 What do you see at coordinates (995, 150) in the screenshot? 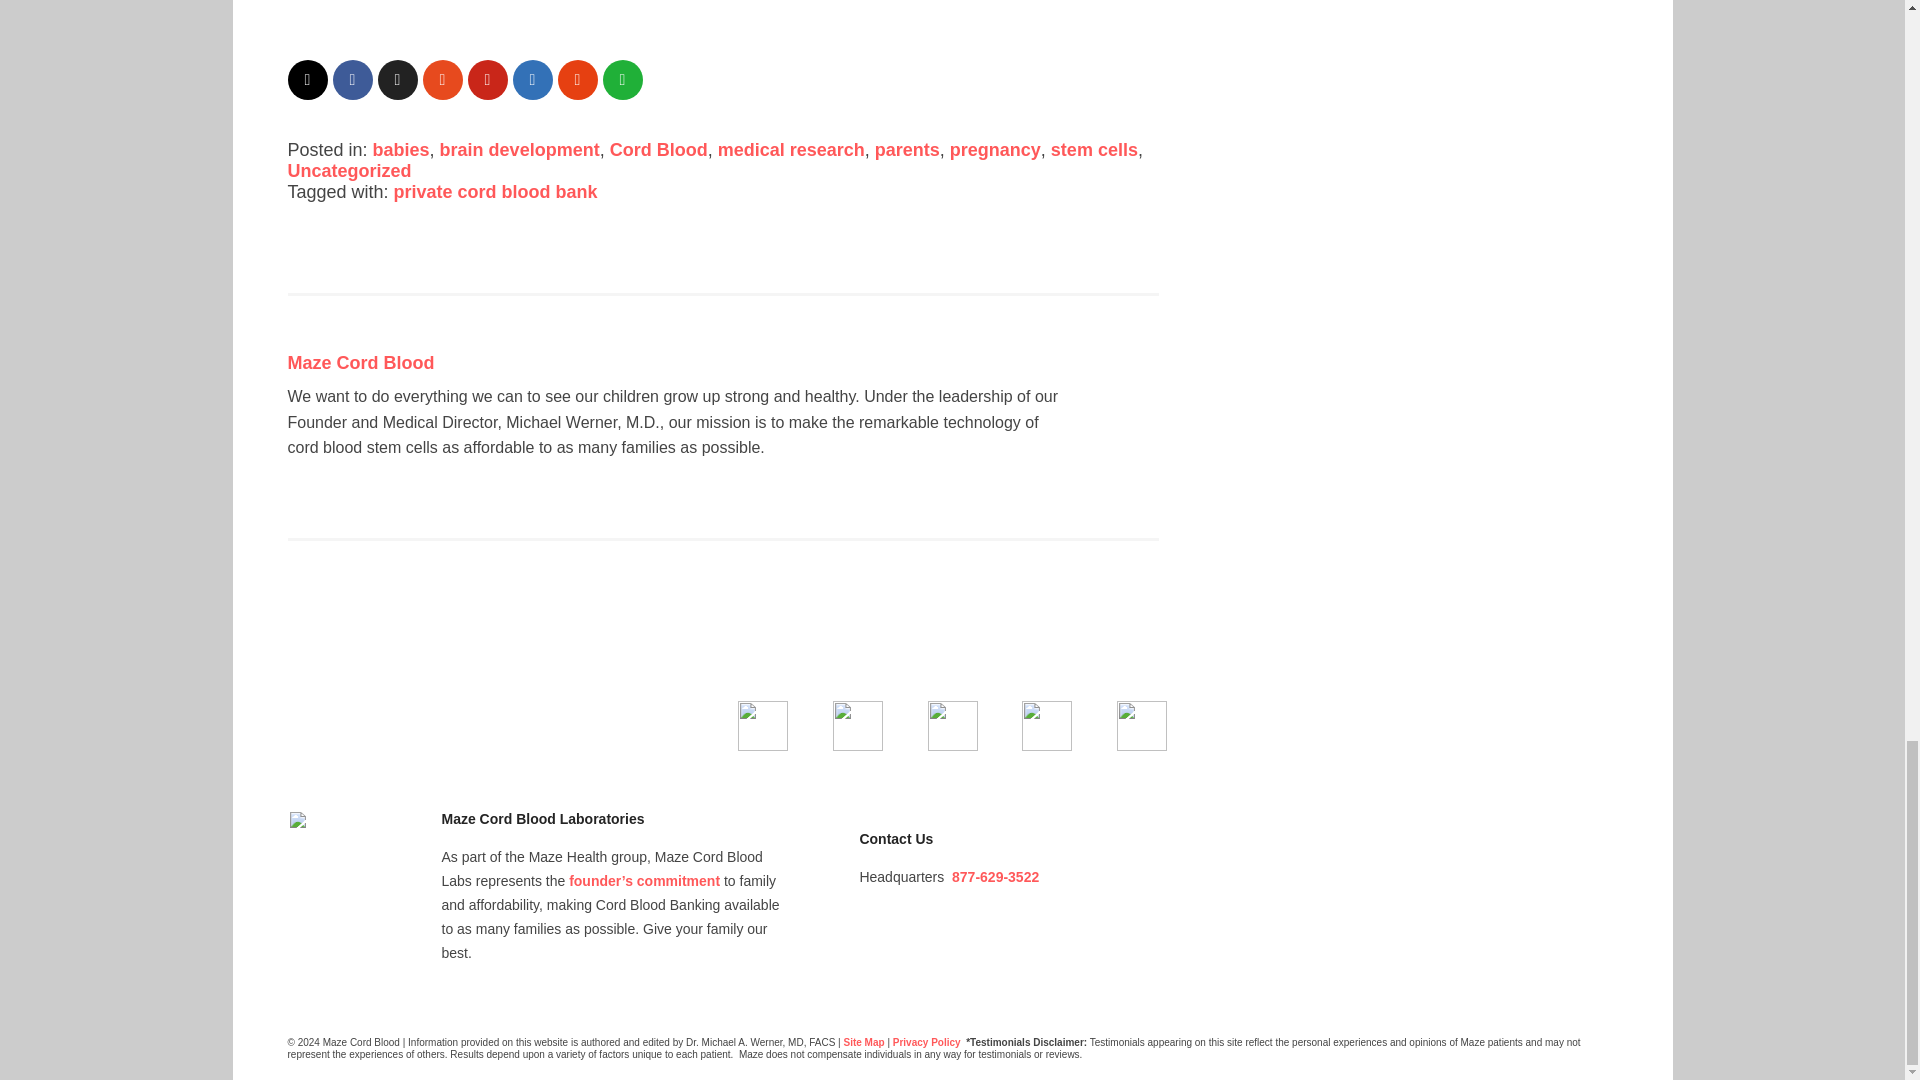
I see `pregnancy` at bounding box center [995, 150].